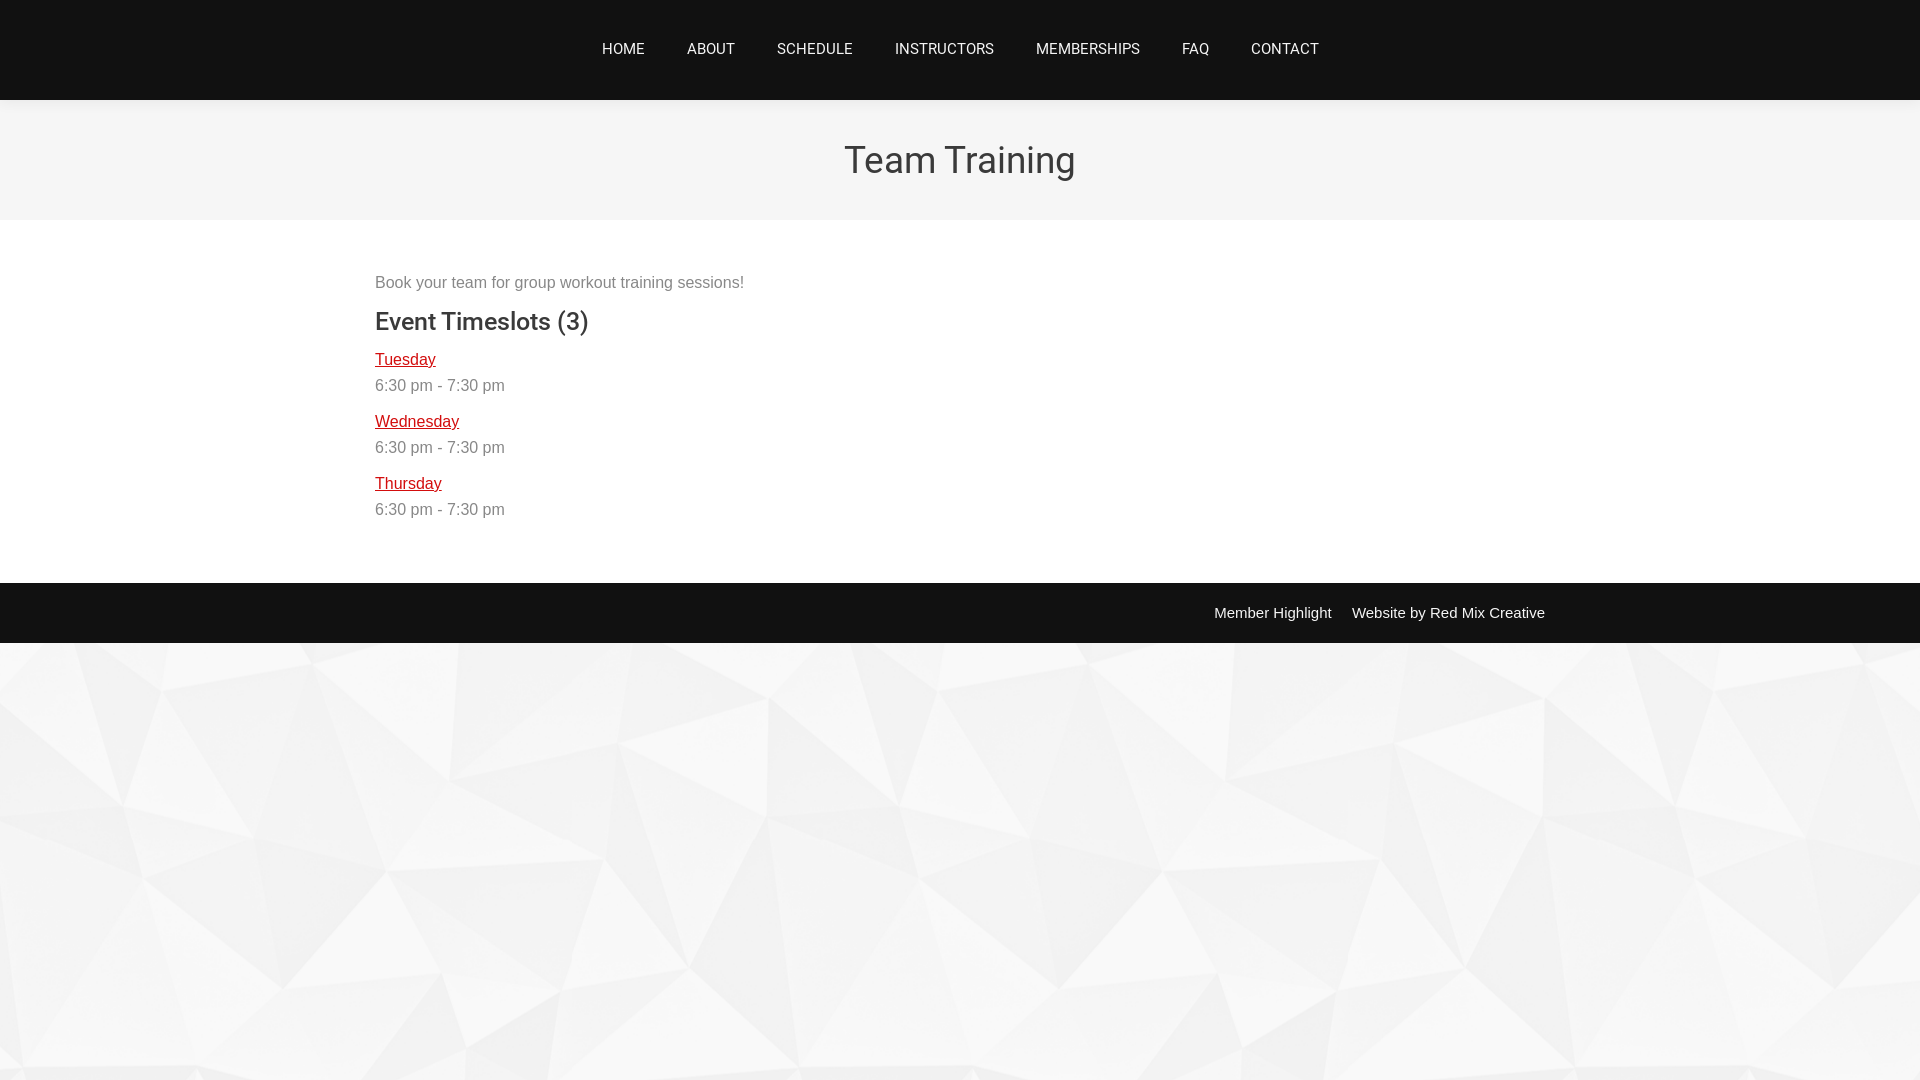  I want to click on FAQ, so click(1194, 50).